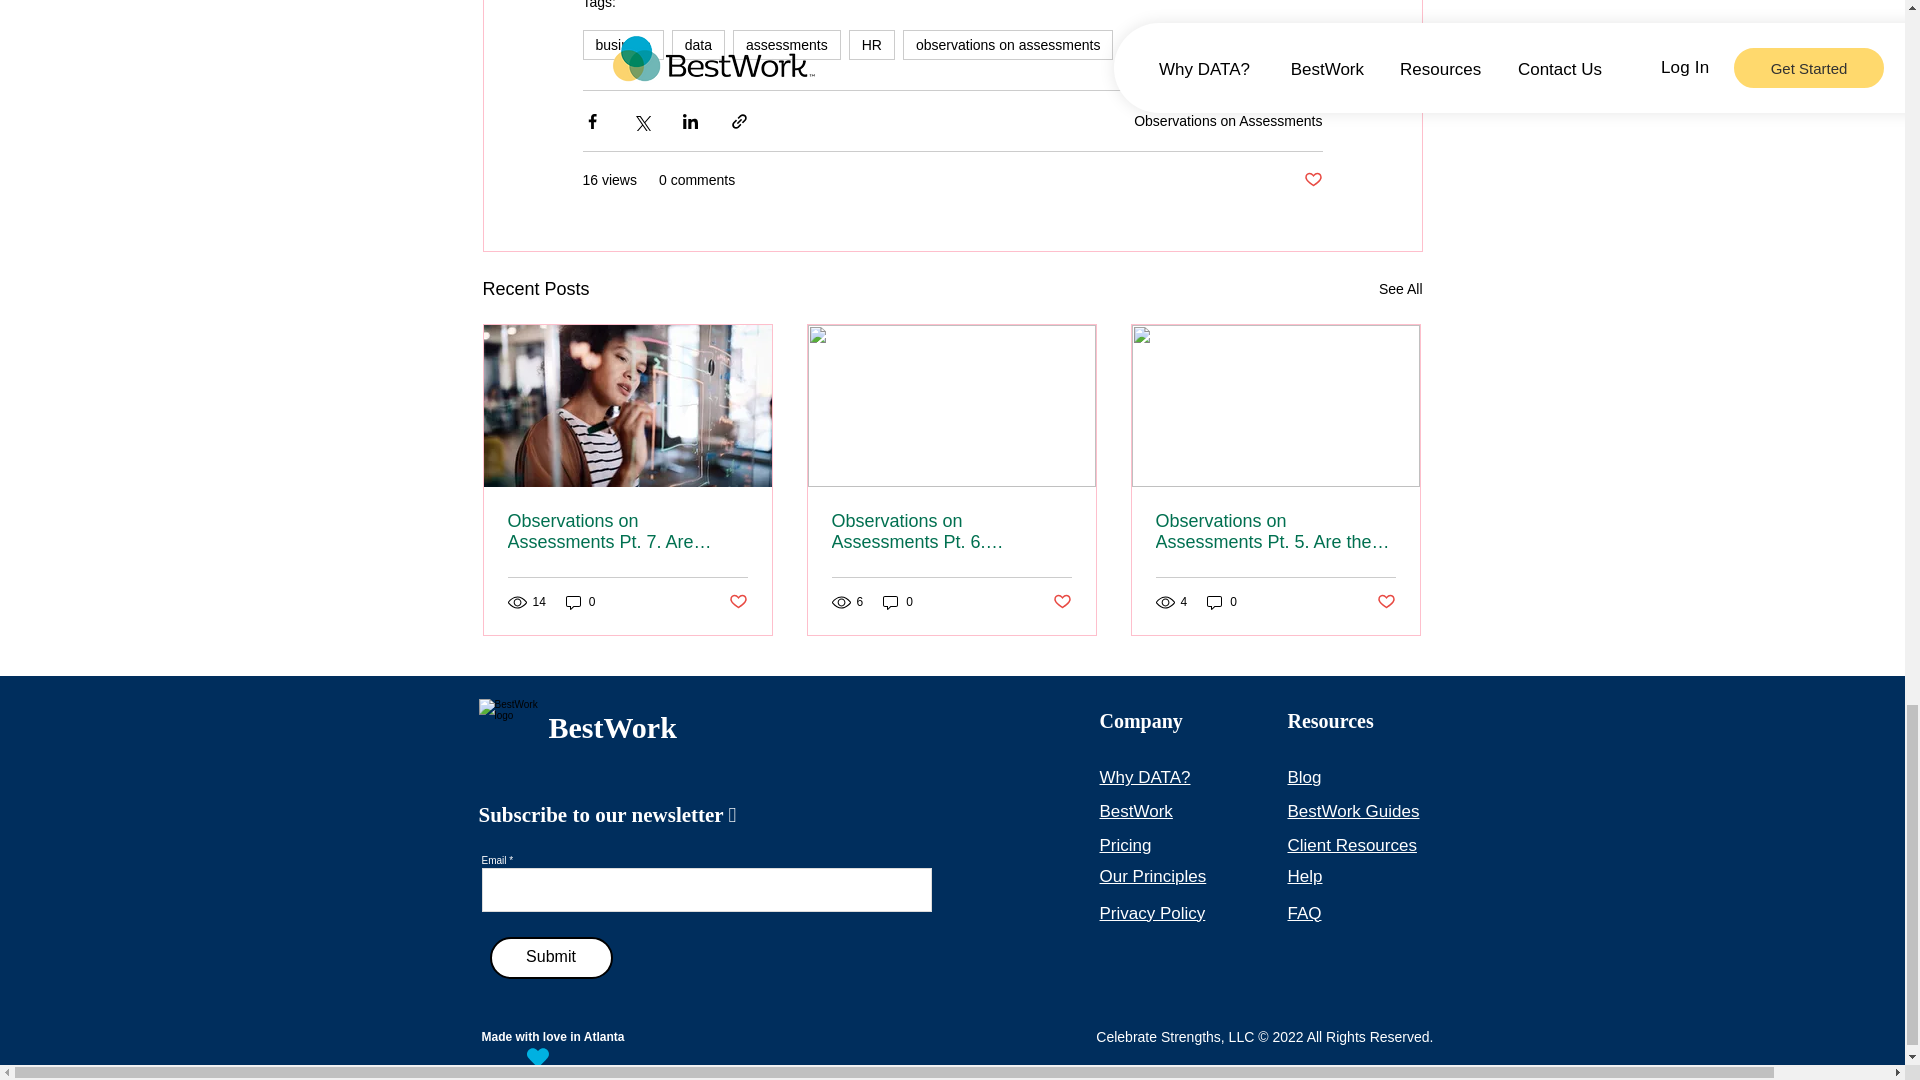 This screenshot has width=1920, height=1080. Describe the element at coordinates (1400, 289) in the screenshot. I see `See All` at that location.